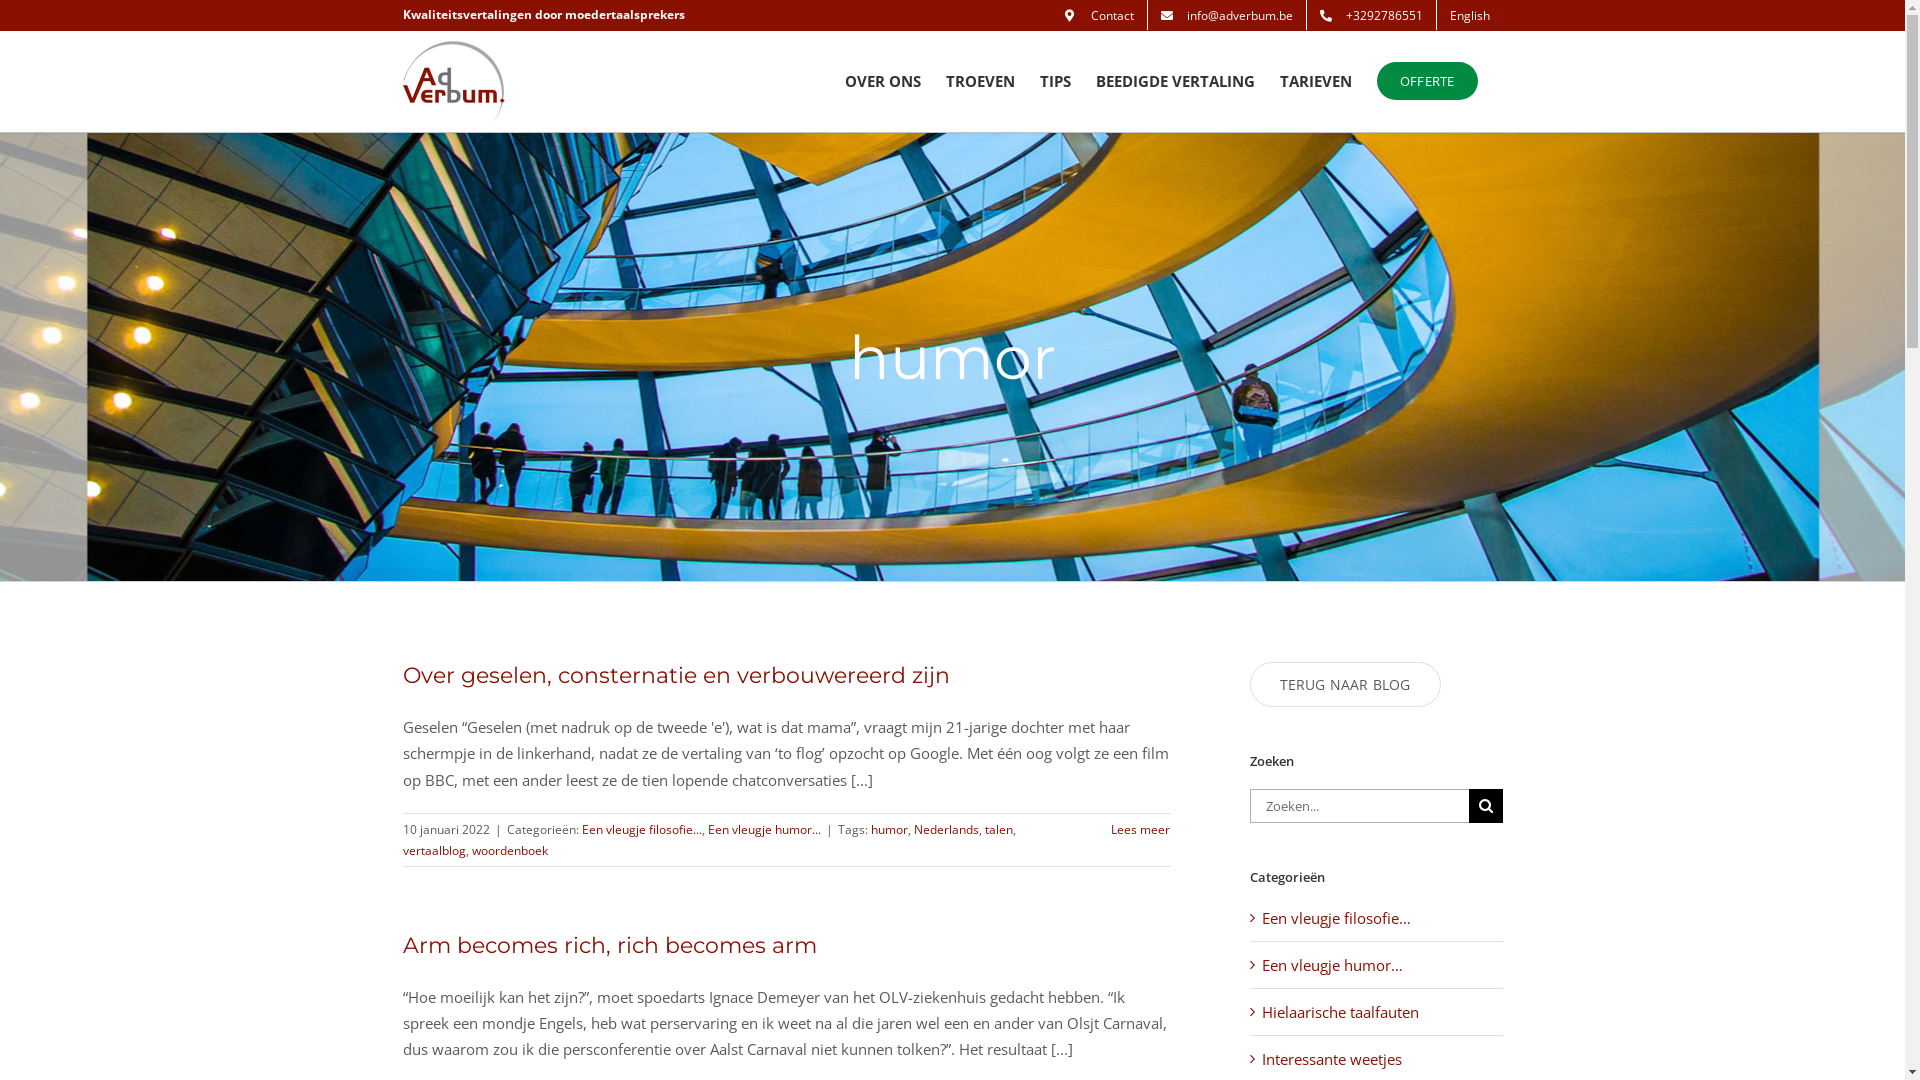 The width and height of the screenshot is (1920, 1080). I want to click on OFFERTE, so click(1427, 81).